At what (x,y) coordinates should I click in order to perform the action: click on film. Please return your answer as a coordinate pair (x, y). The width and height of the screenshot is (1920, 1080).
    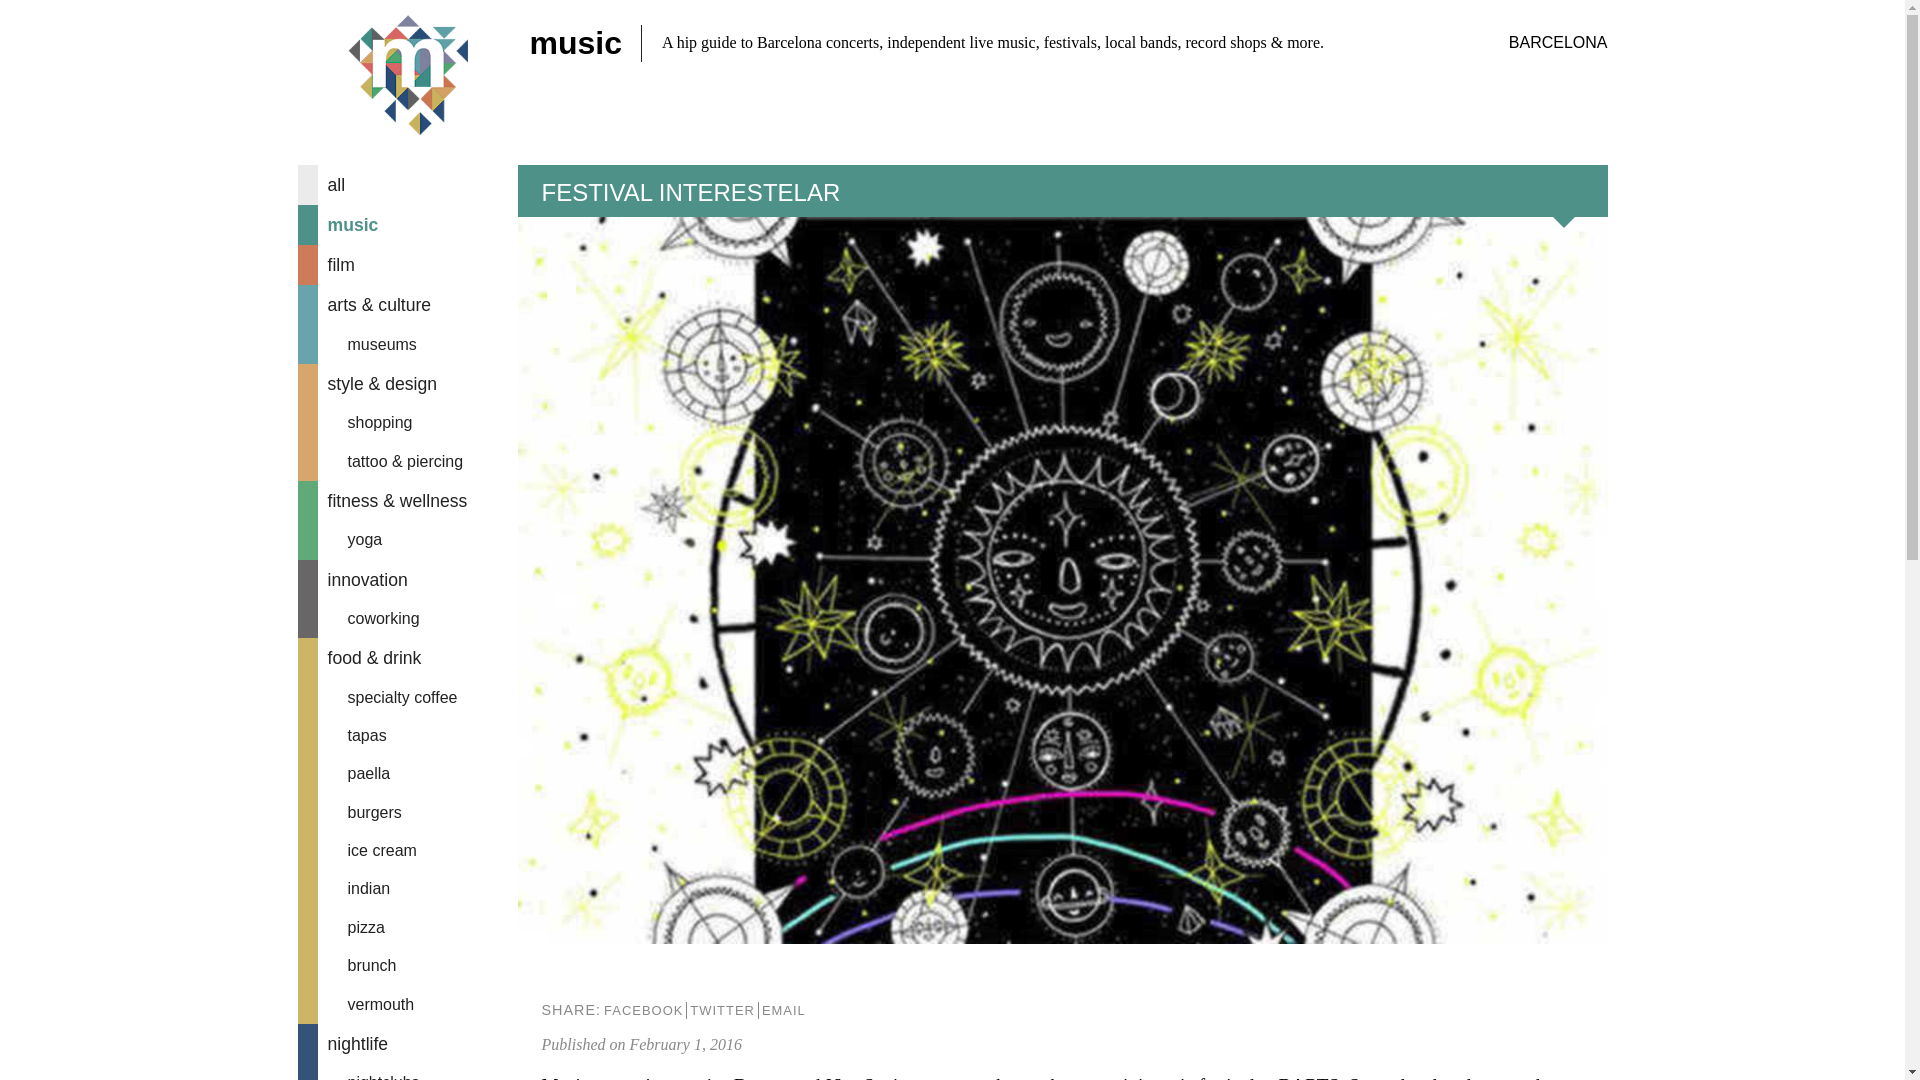
    Looking at the image, I should click on (408, 265).